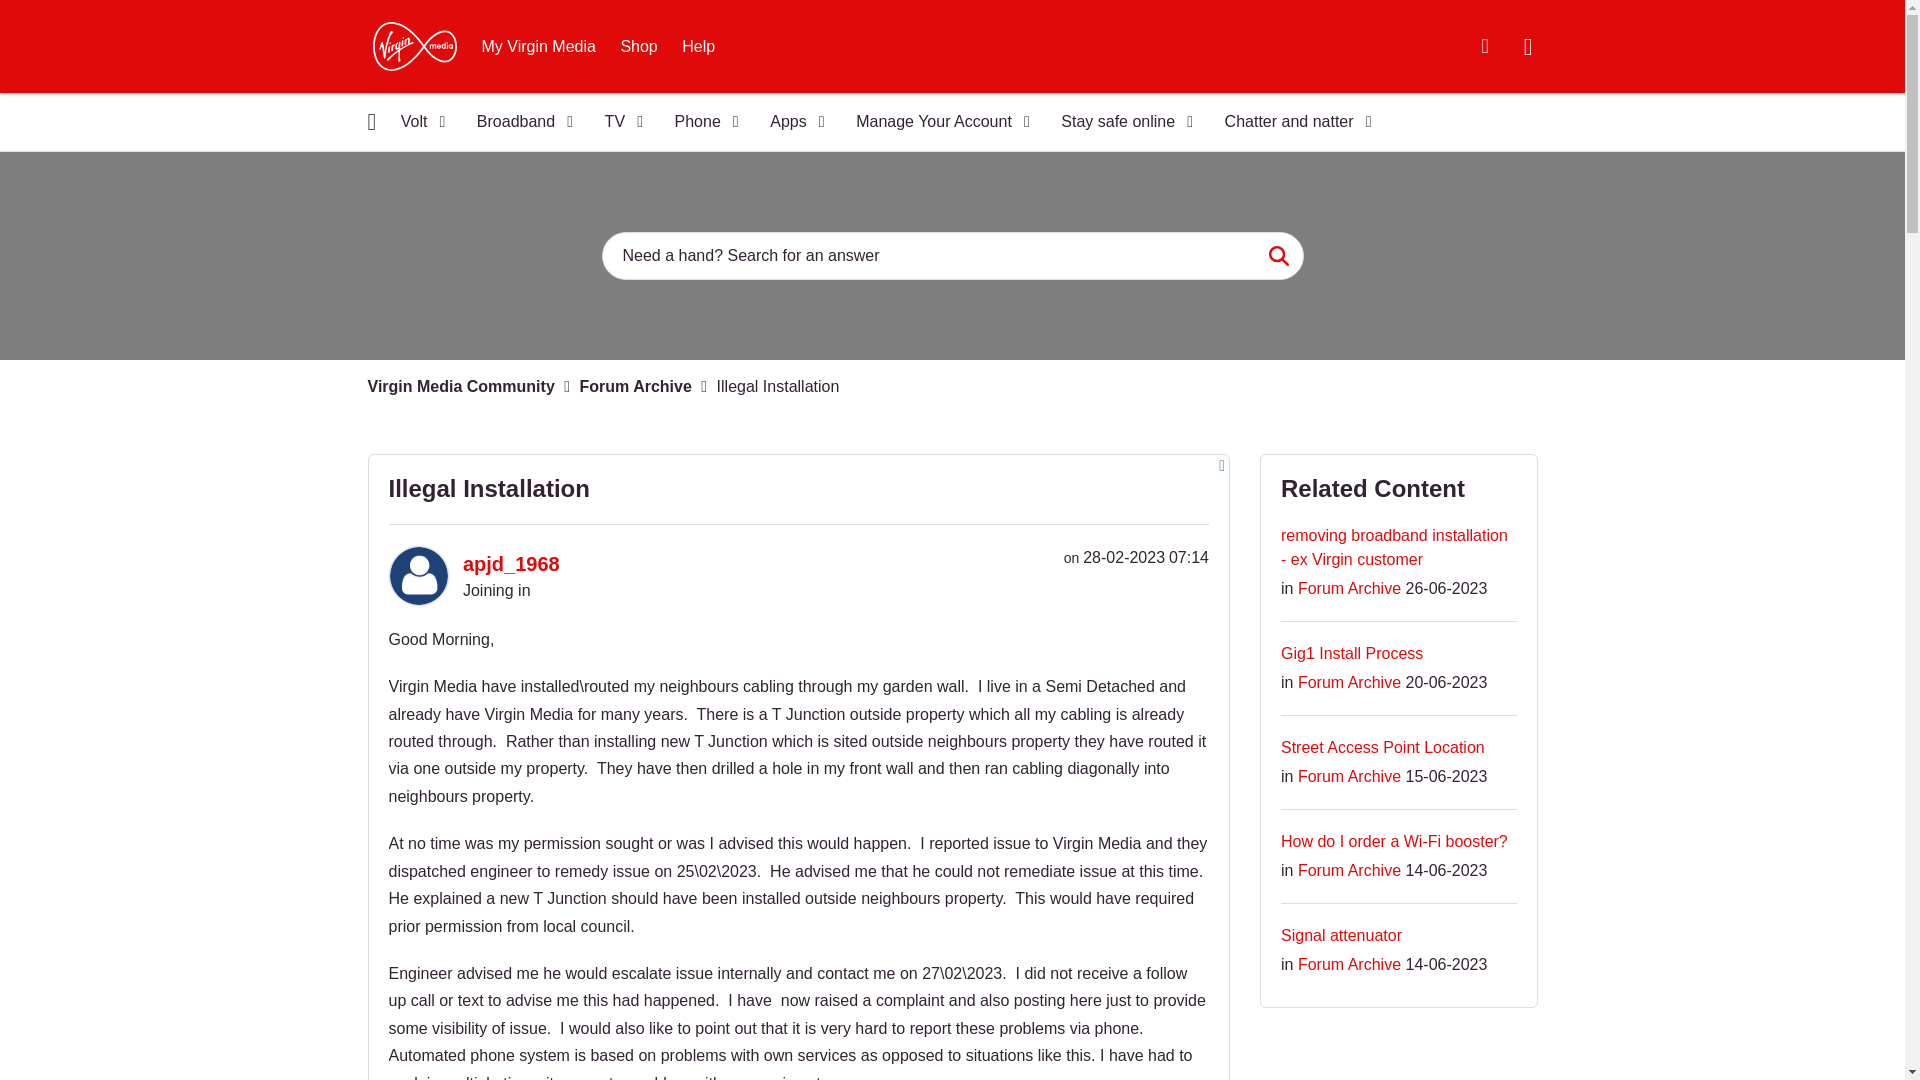  What do you see at coordinates (700, 122) in the screenshot?
I see `Phone` at bounding box center [700, 122].